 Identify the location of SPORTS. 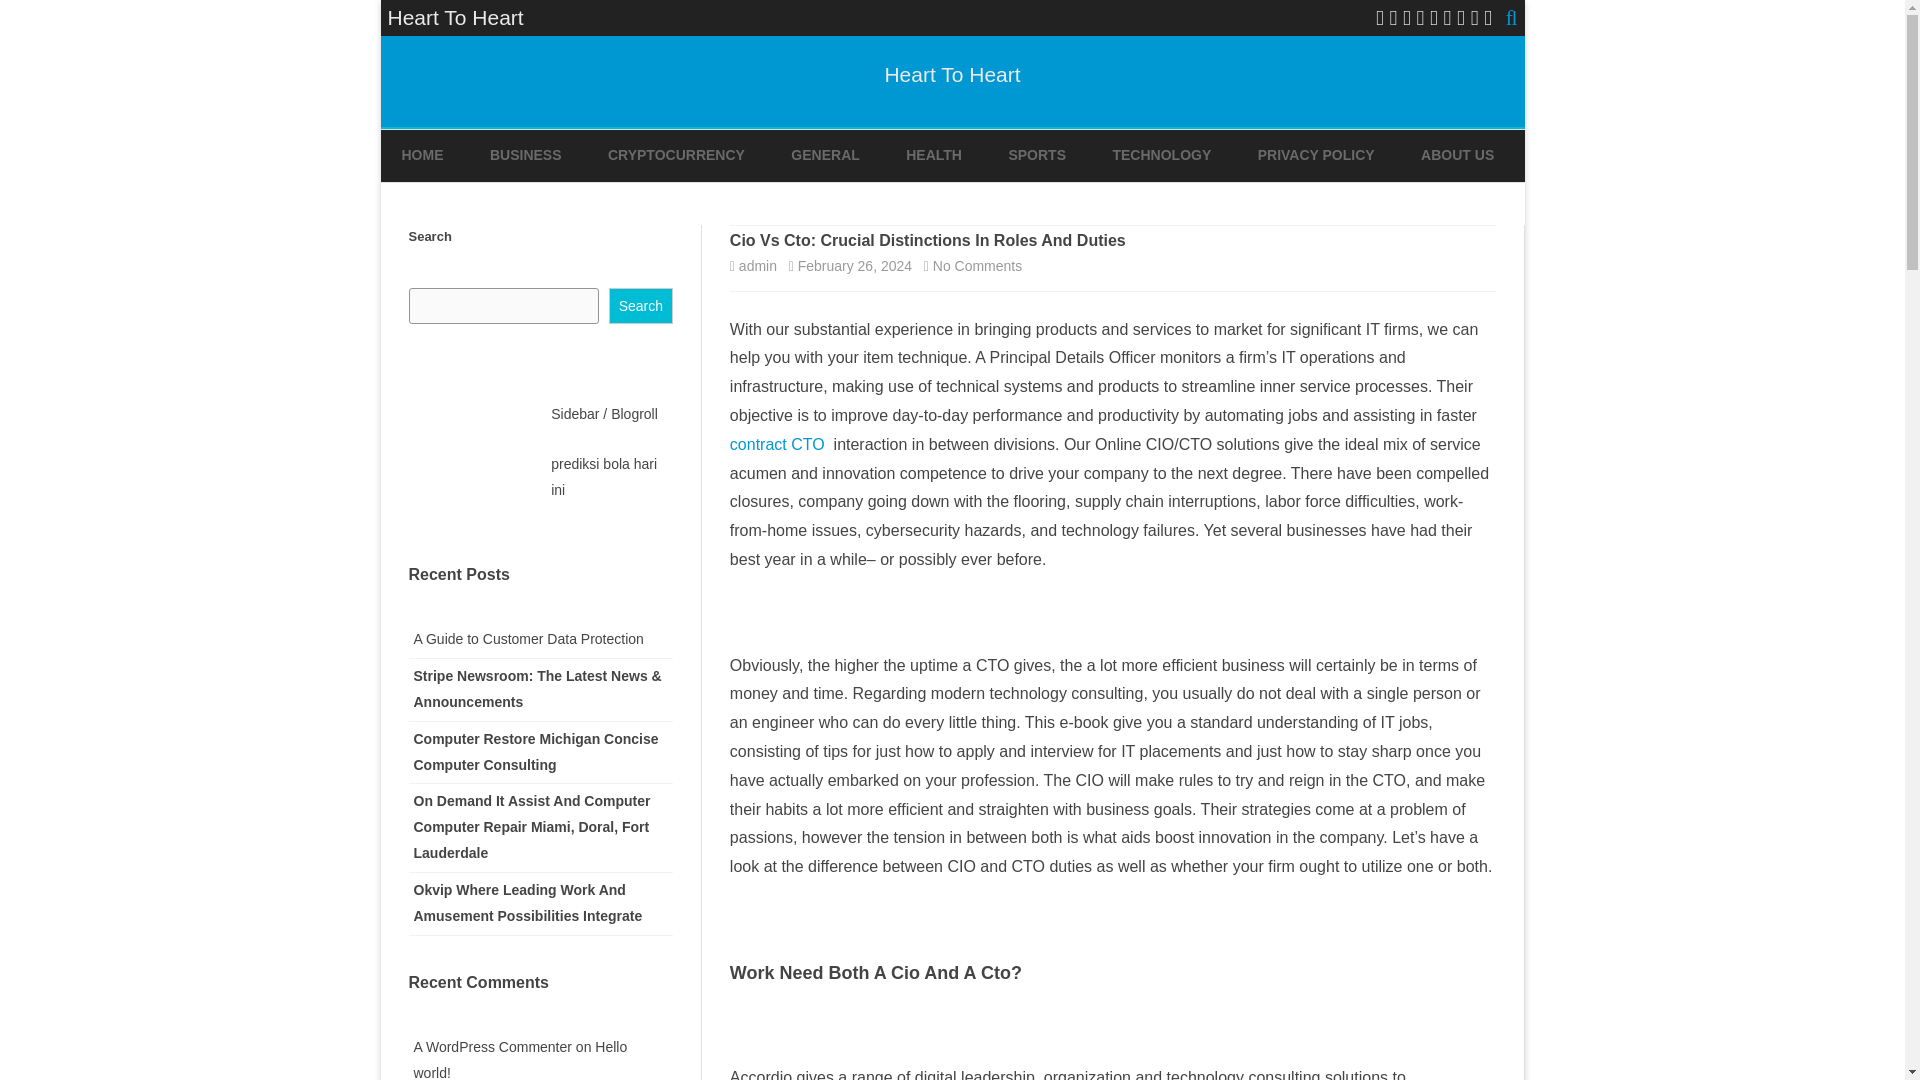
(1036, 156).